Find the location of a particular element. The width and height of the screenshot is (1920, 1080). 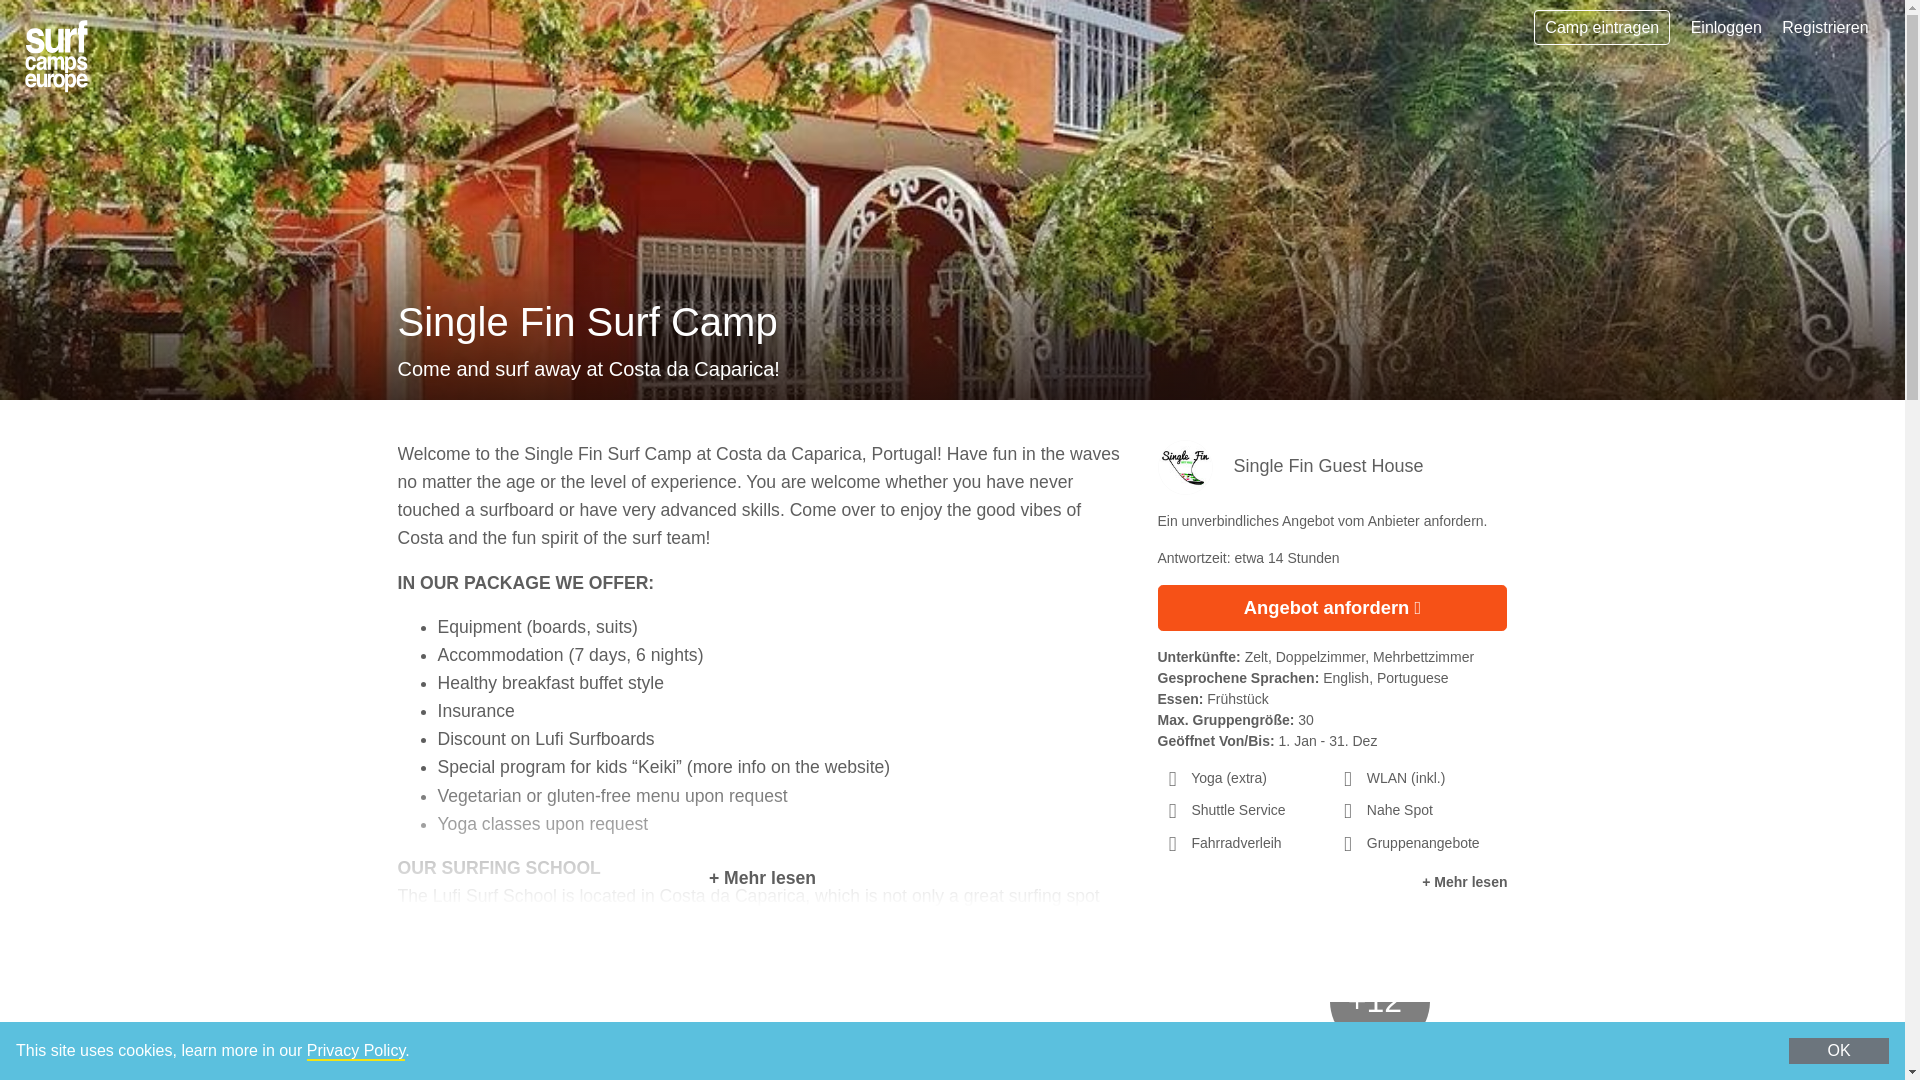

Einloggen is located at coordinates (1726, 27).